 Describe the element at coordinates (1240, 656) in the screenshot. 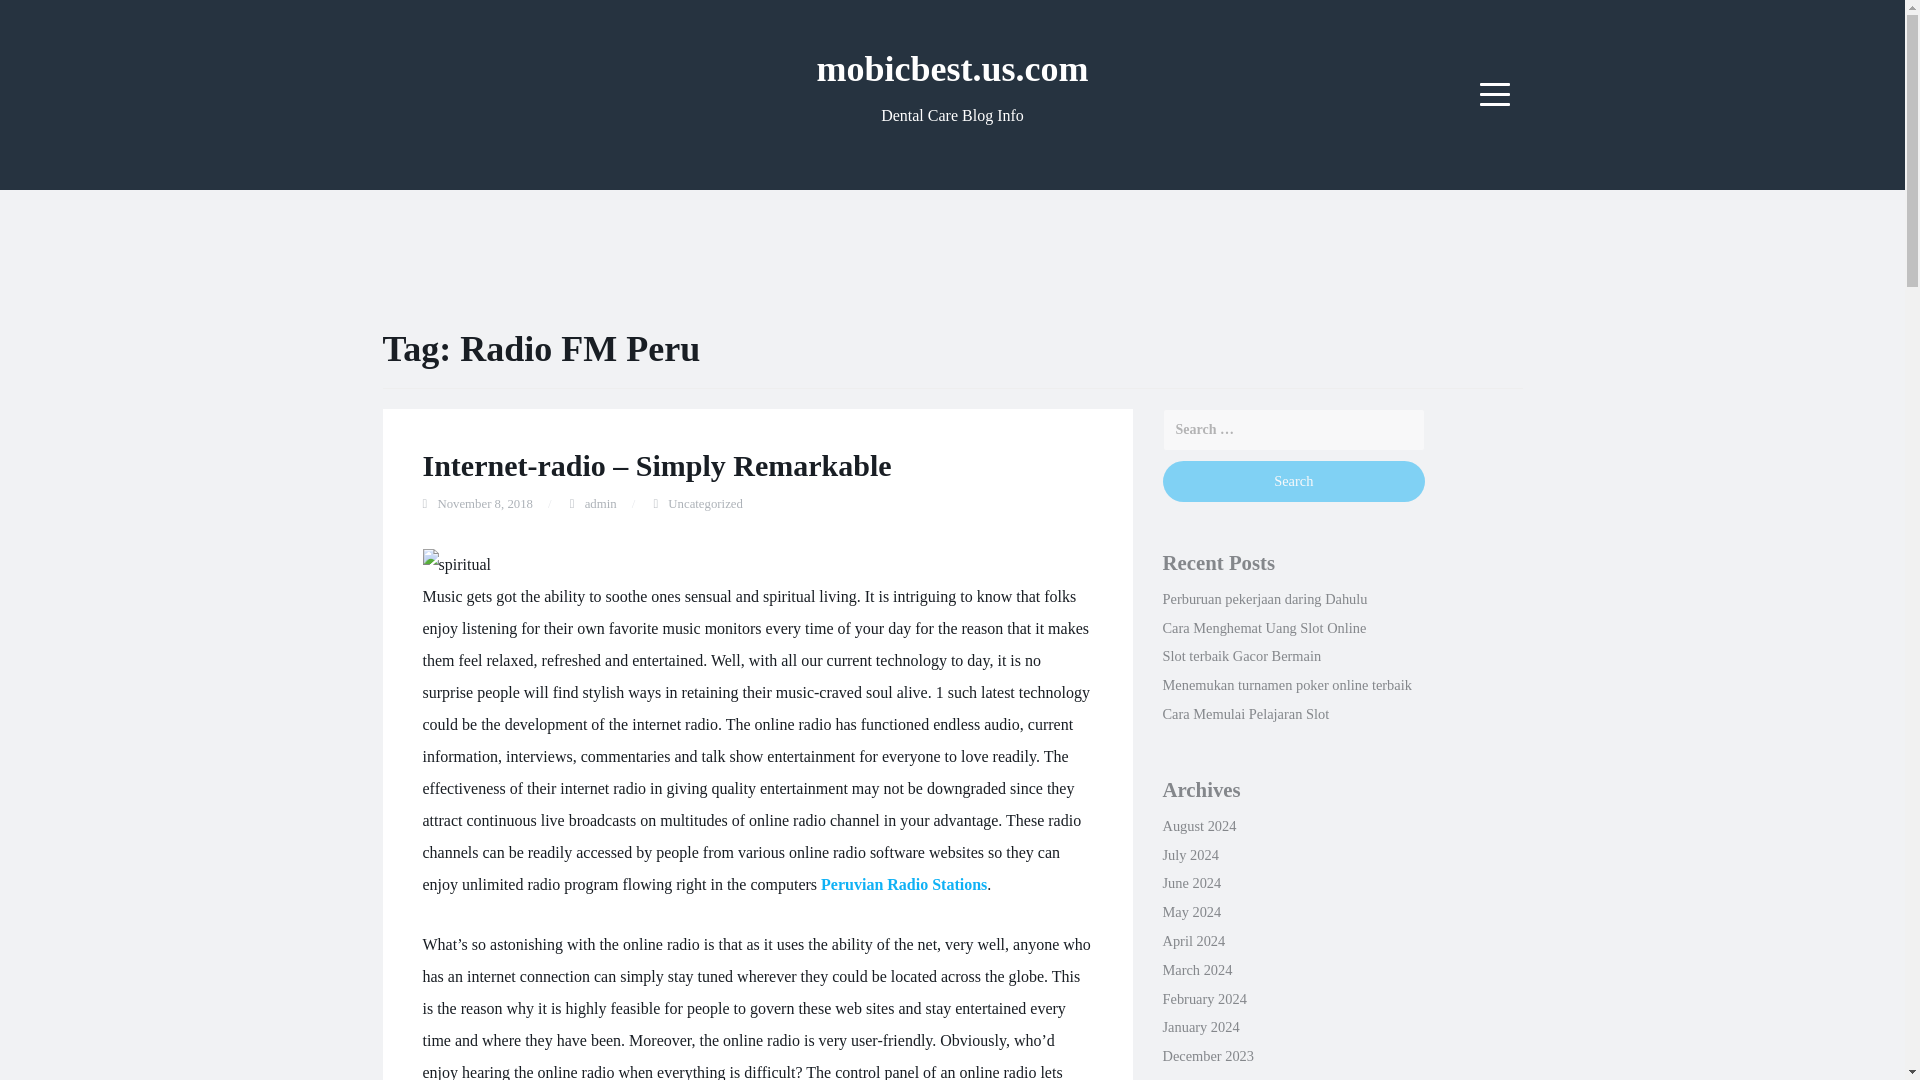

I see `Slot terbaik Gacor Bermain` at that location.